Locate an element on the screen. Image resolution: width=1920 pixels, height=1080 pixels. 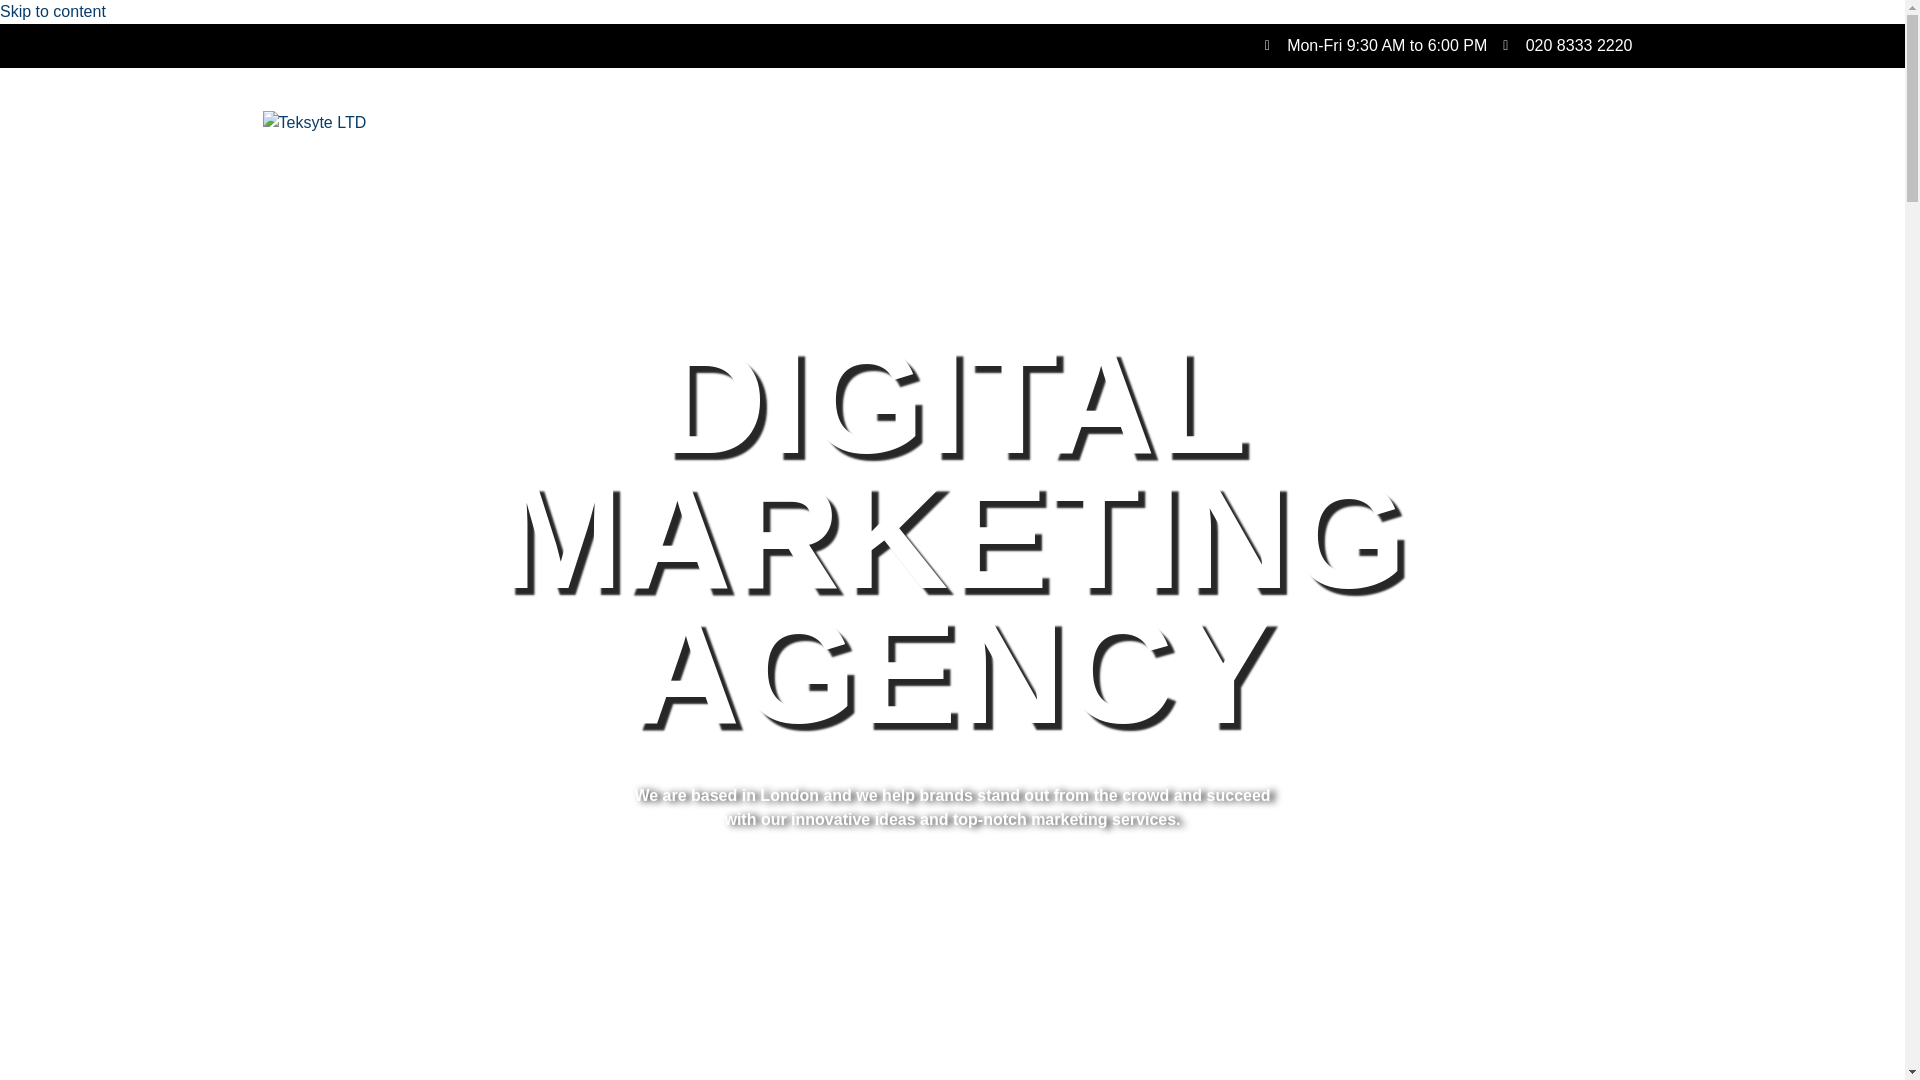
PORTFOLIO is located at coordinates (1460, 122).